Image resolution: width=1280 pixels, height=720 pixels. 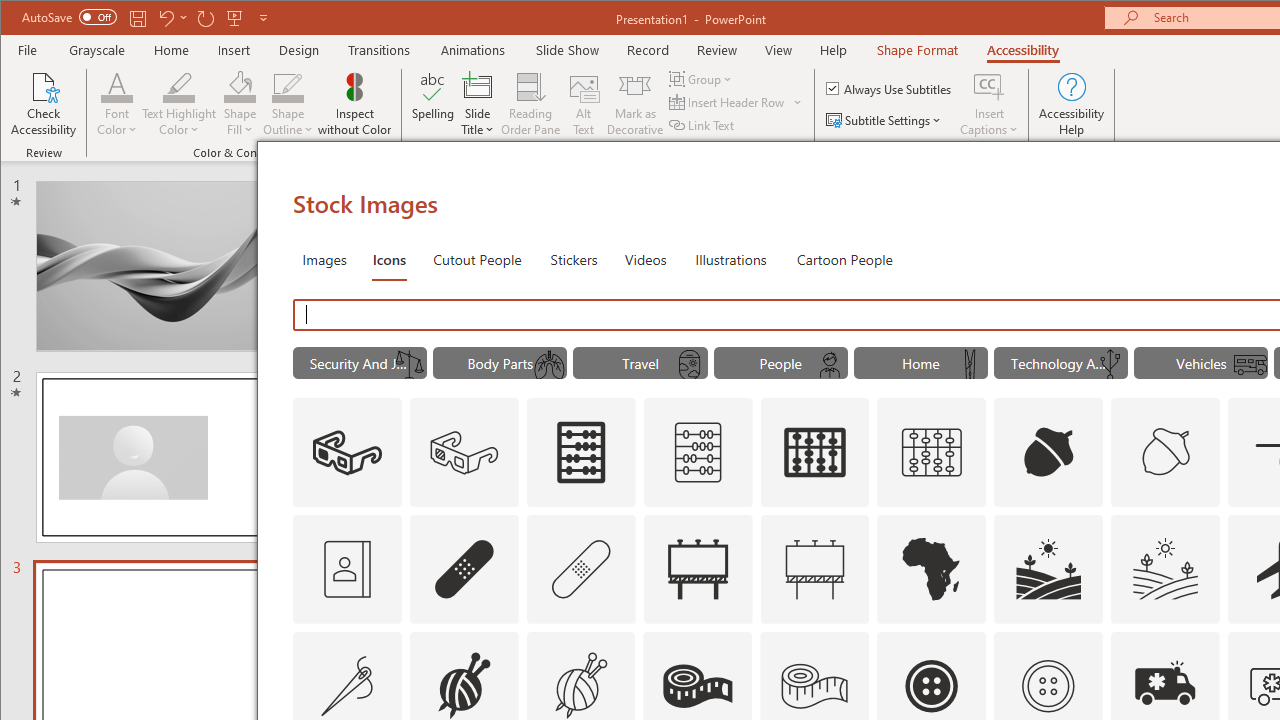 What do you see at coordinates (388, 258) in the screenshot?
I see `Icons` at bounding box center [388, 258].